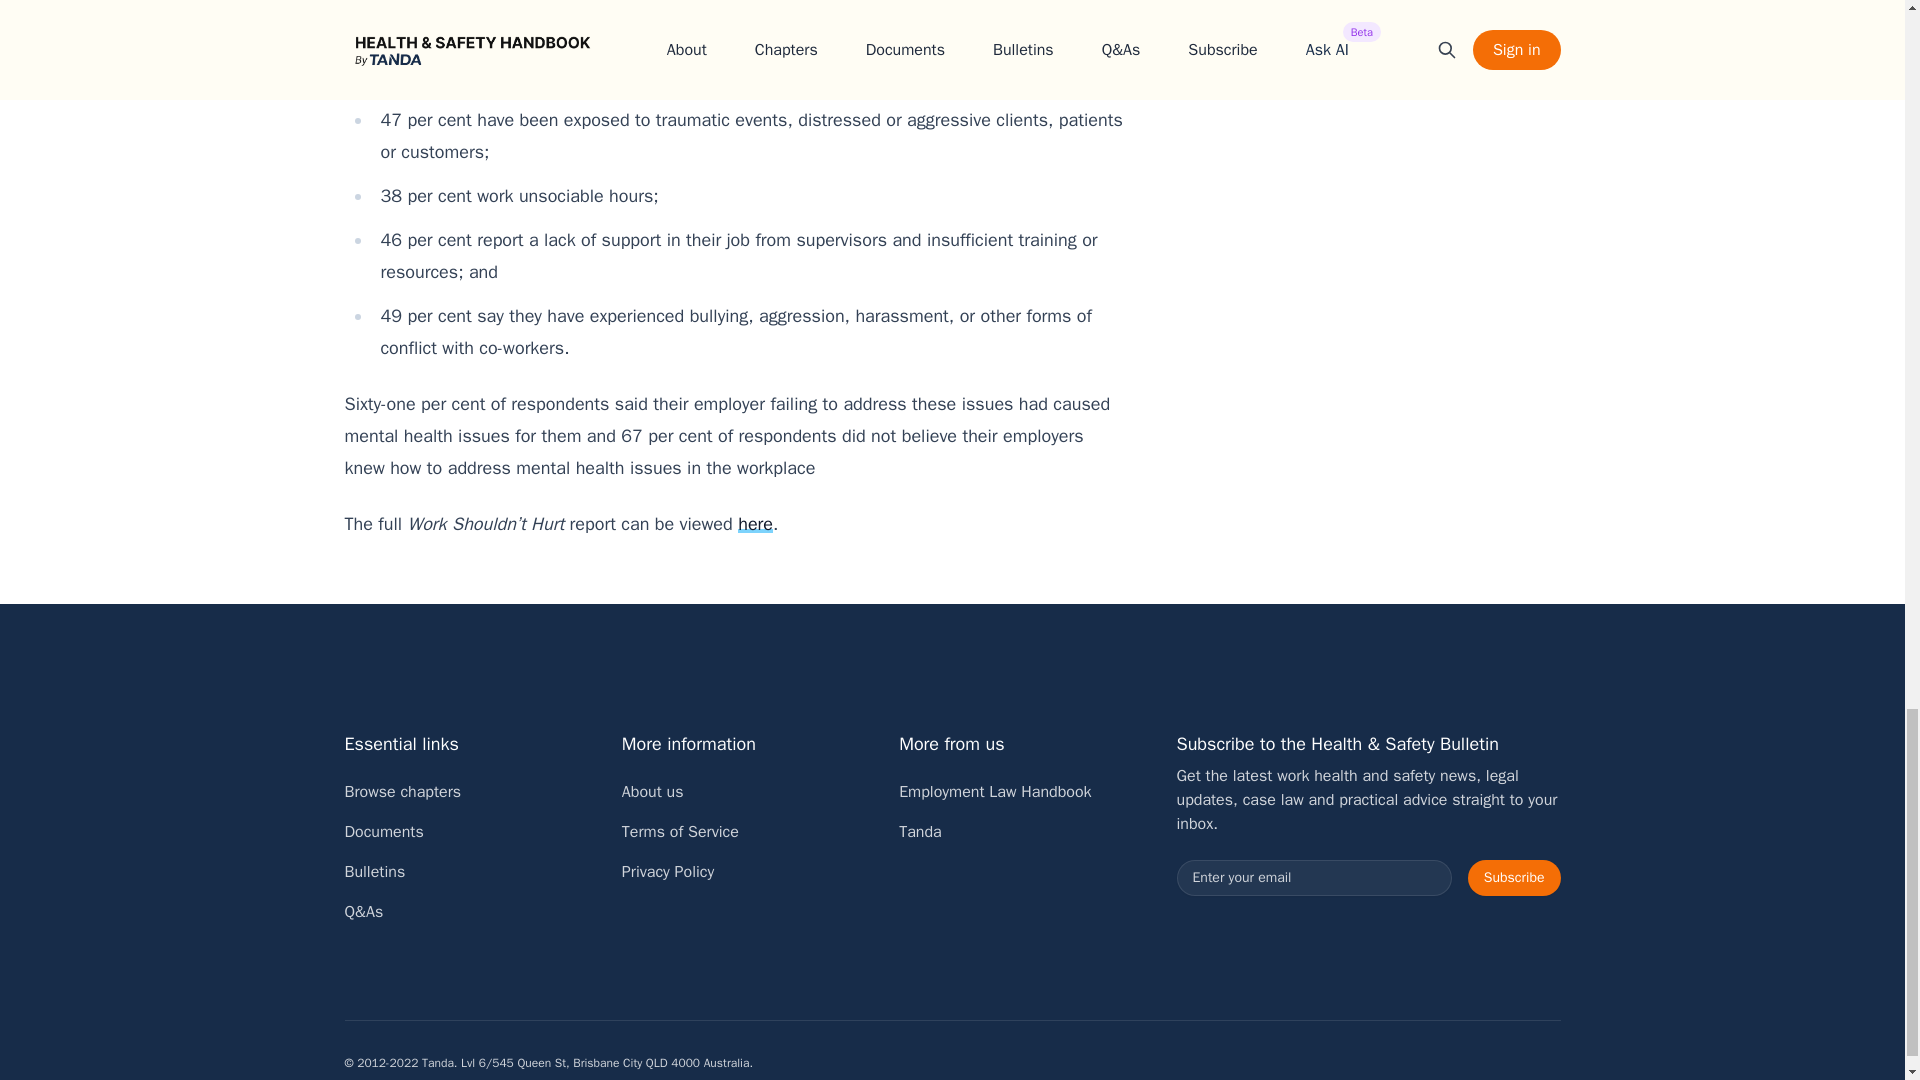 Image resolution: width=1920 pixels, height=1080 pixels. Describe the element at coordinates (652, 792) in the screenshot. I see `About us` at that location.